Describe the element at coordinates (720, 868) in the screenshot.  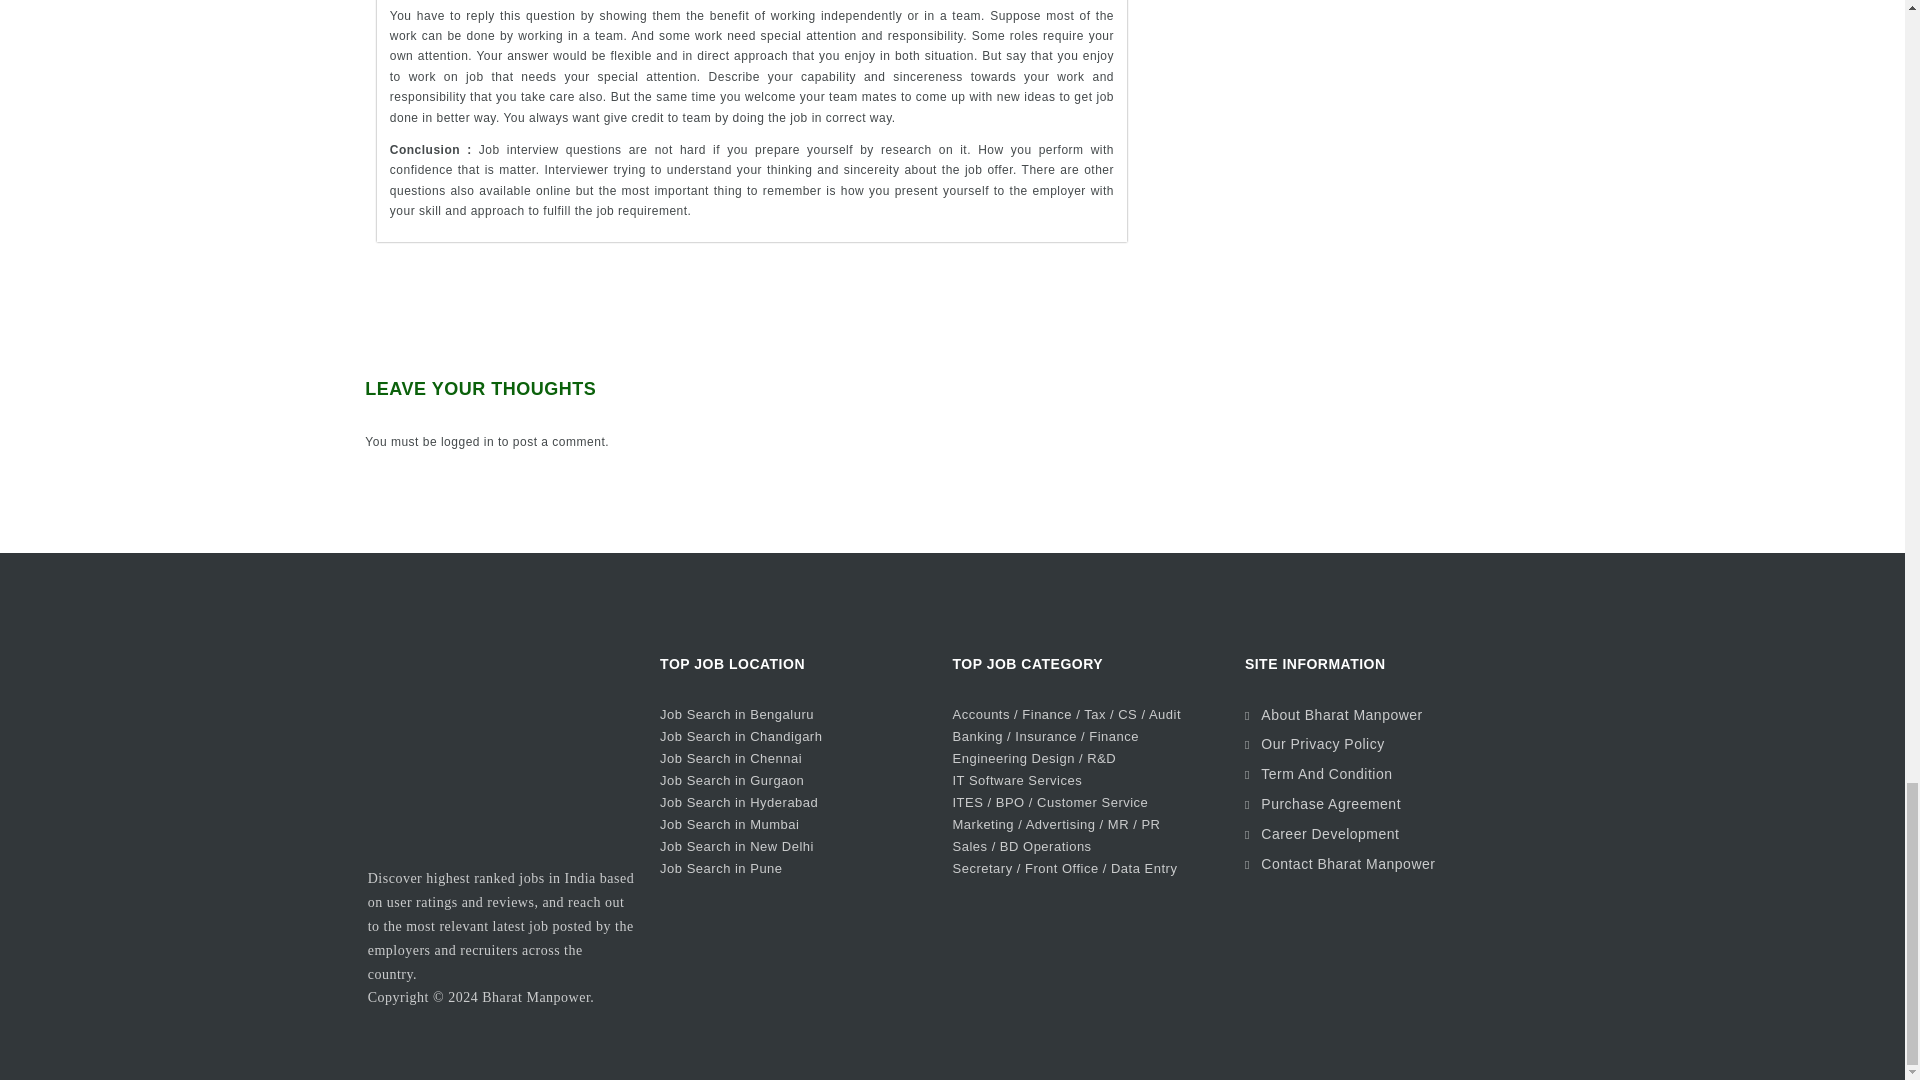
I see `Job Search in Pune` at that location.